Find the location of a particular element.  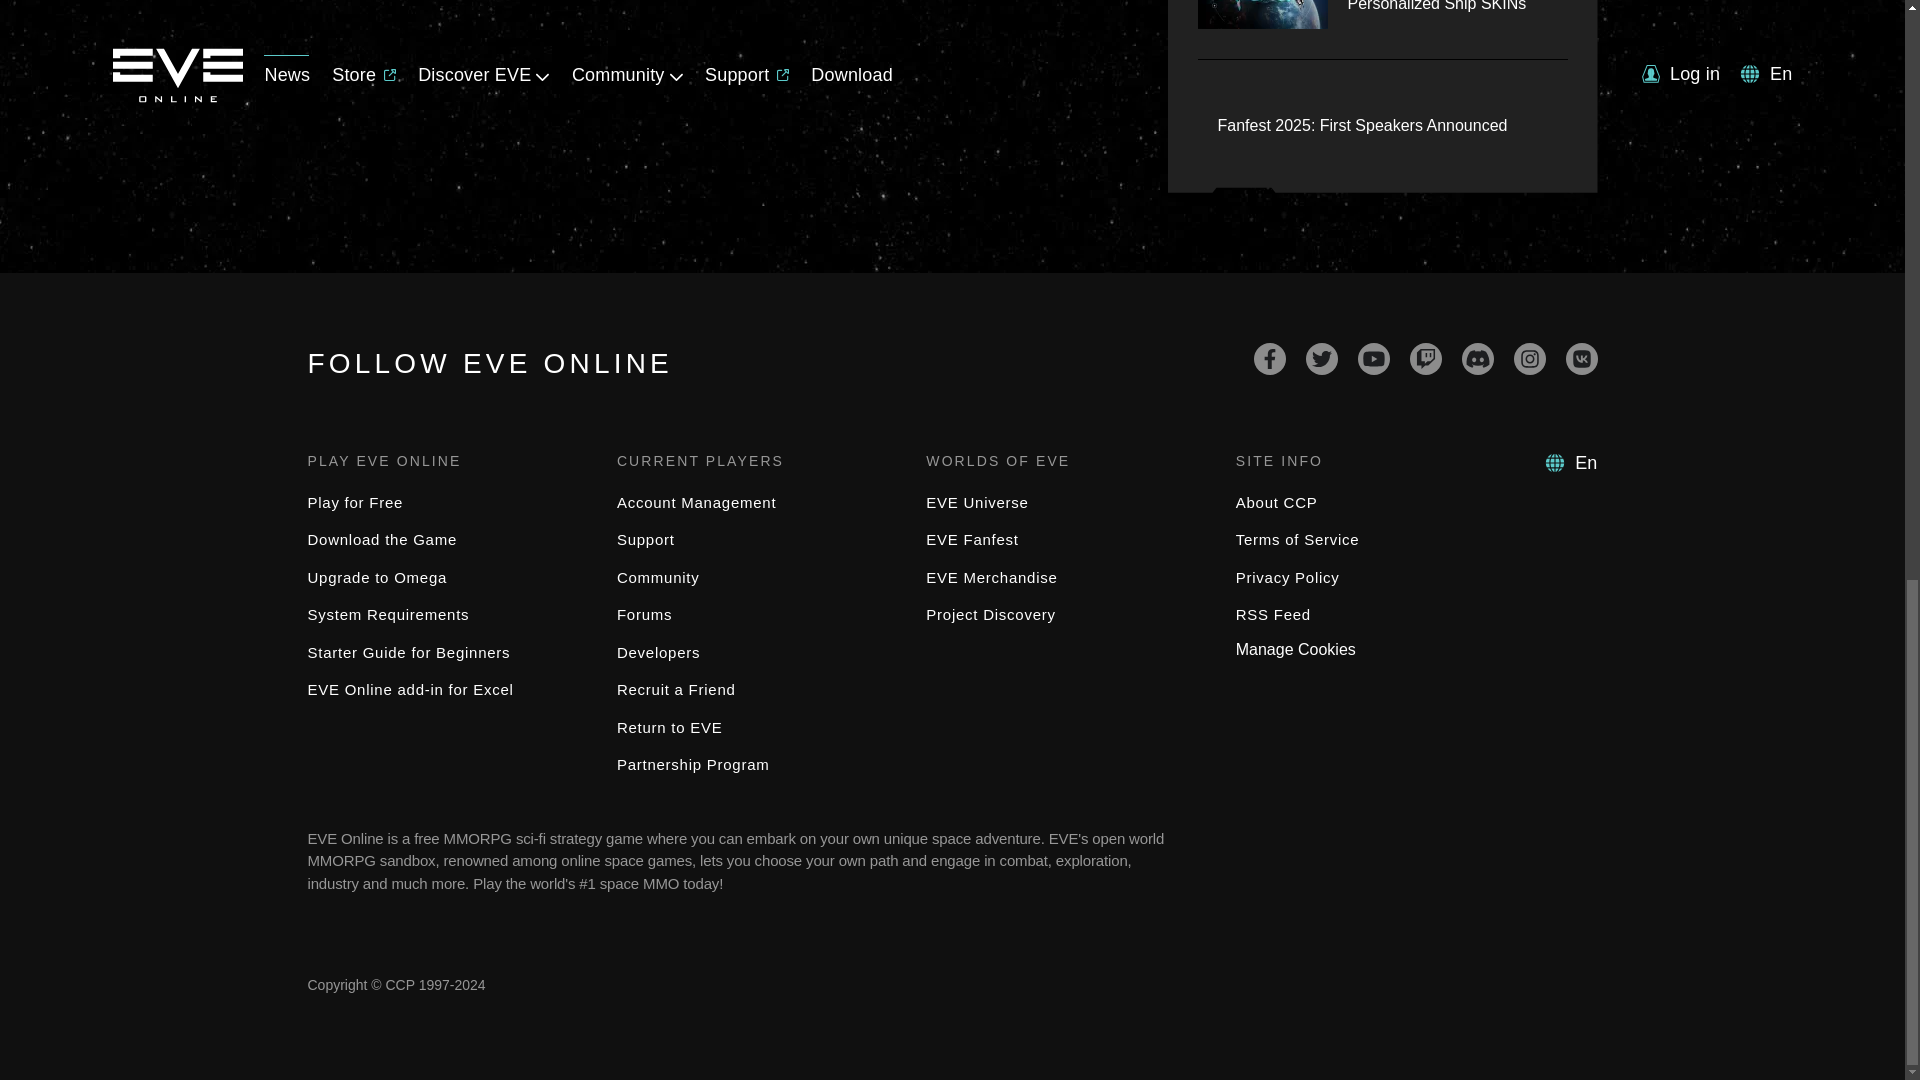

Instagram is located at coordinates (1530, 358).